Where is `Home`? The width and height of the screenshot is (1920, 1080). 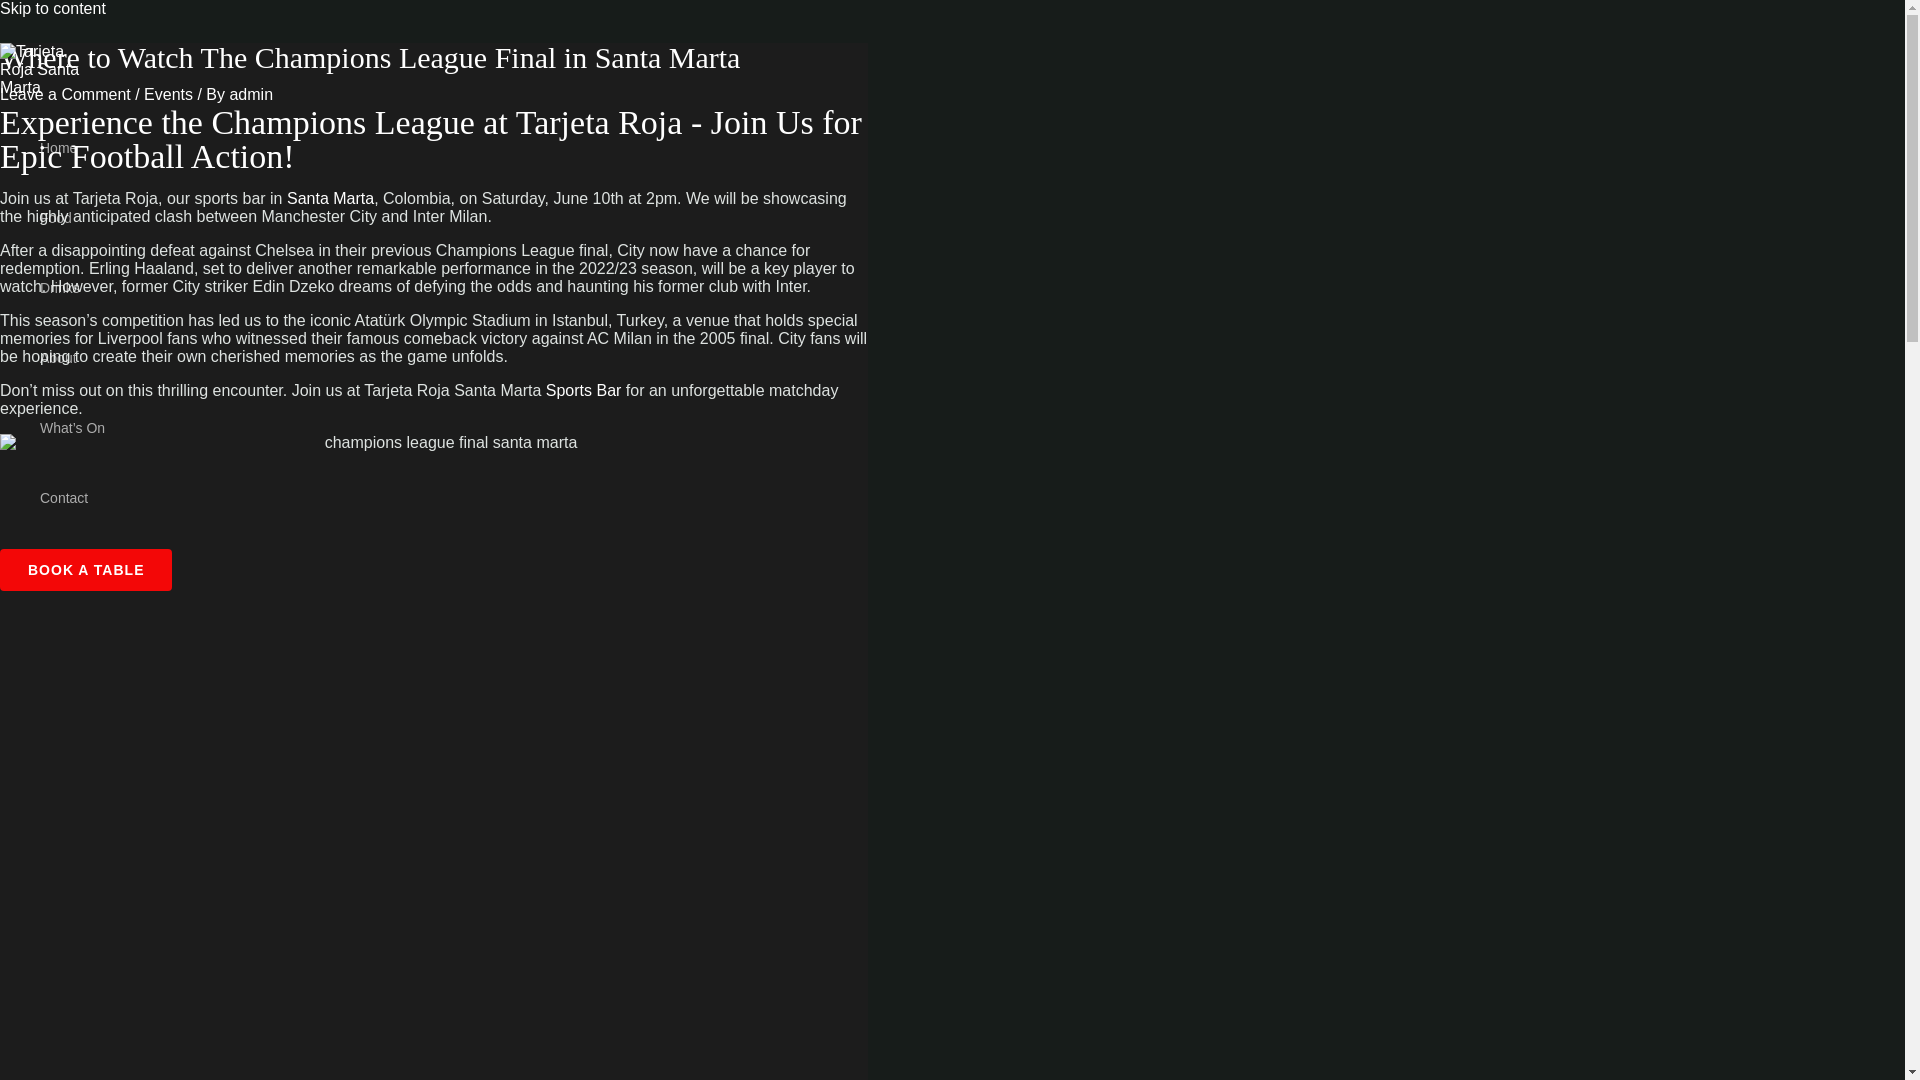
Home is located at coordinates (72, 148).